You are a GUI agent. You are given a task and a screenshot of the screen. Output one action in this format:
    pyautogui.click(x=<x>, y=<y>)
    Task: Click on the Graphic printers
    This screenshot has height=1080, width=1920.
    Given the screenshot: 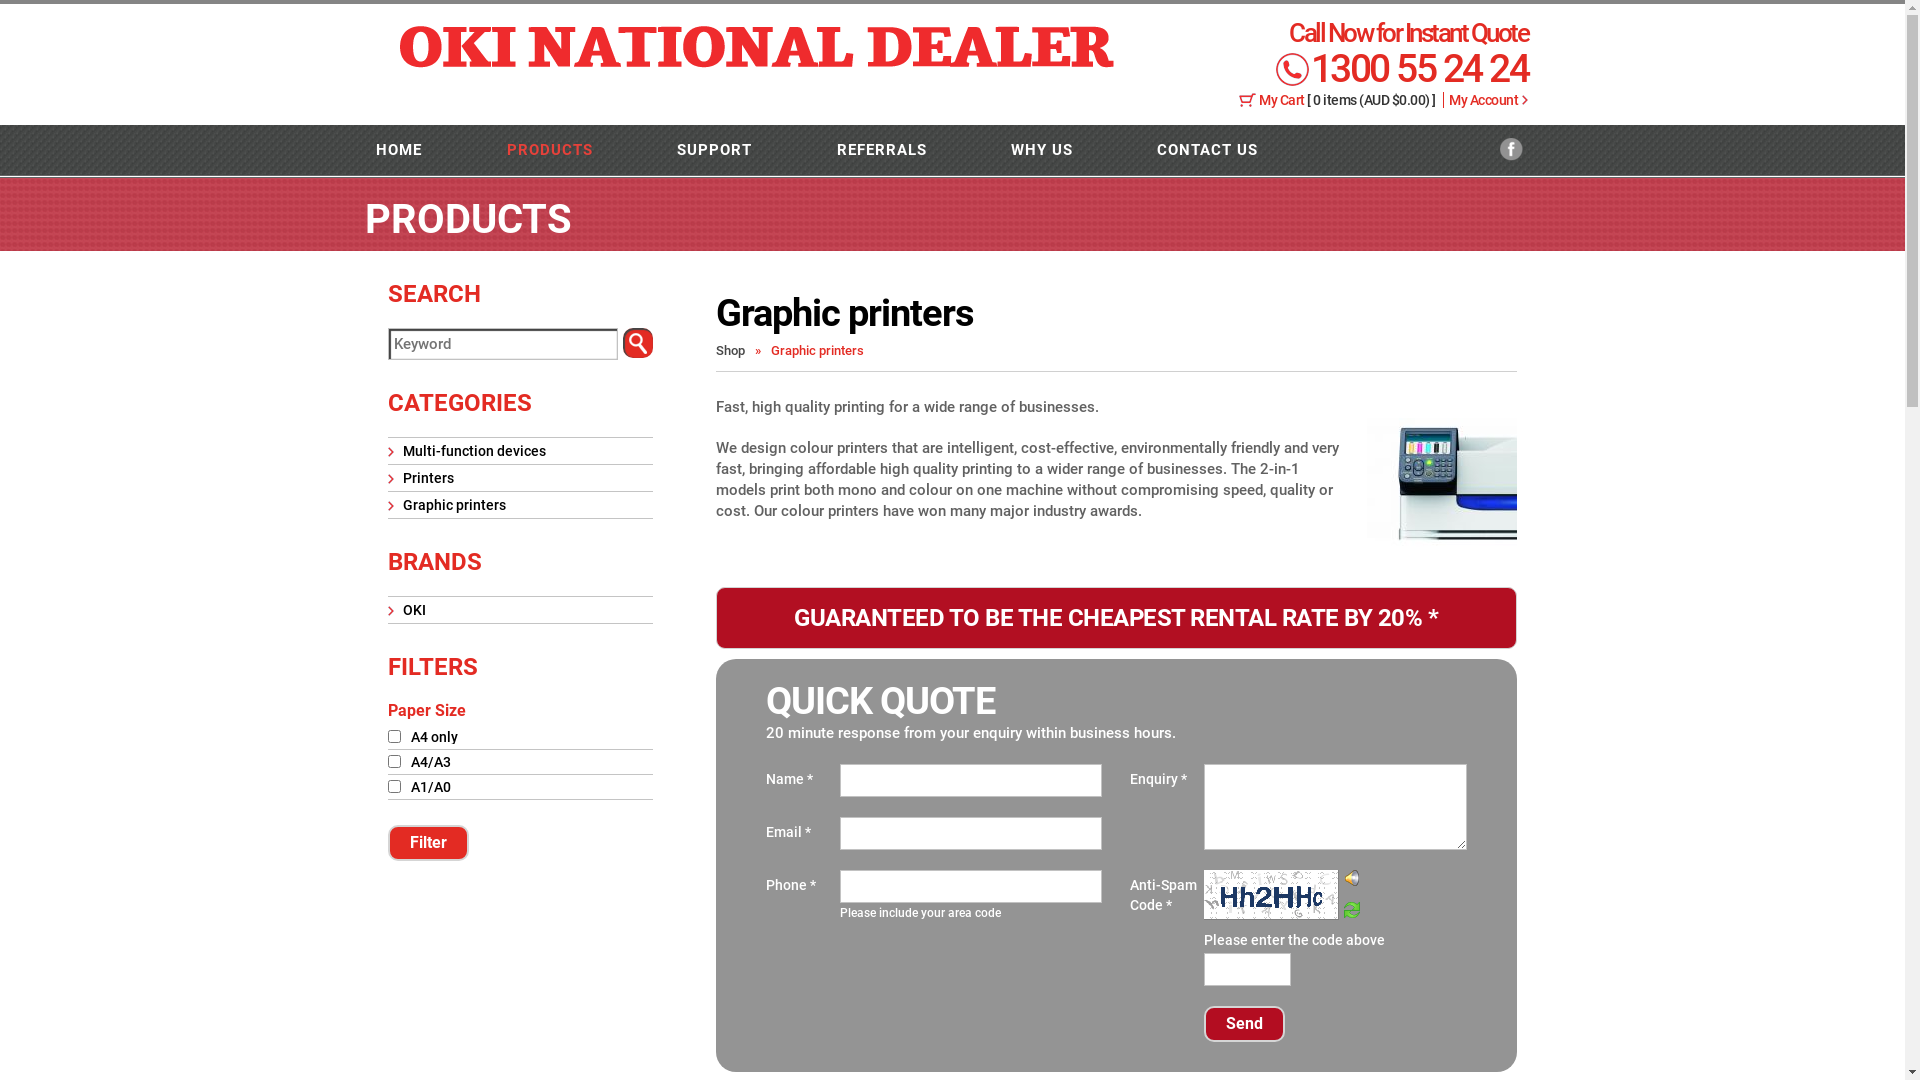 What is the action you would take?
    pyautogui.click(x=454, y=505)
    